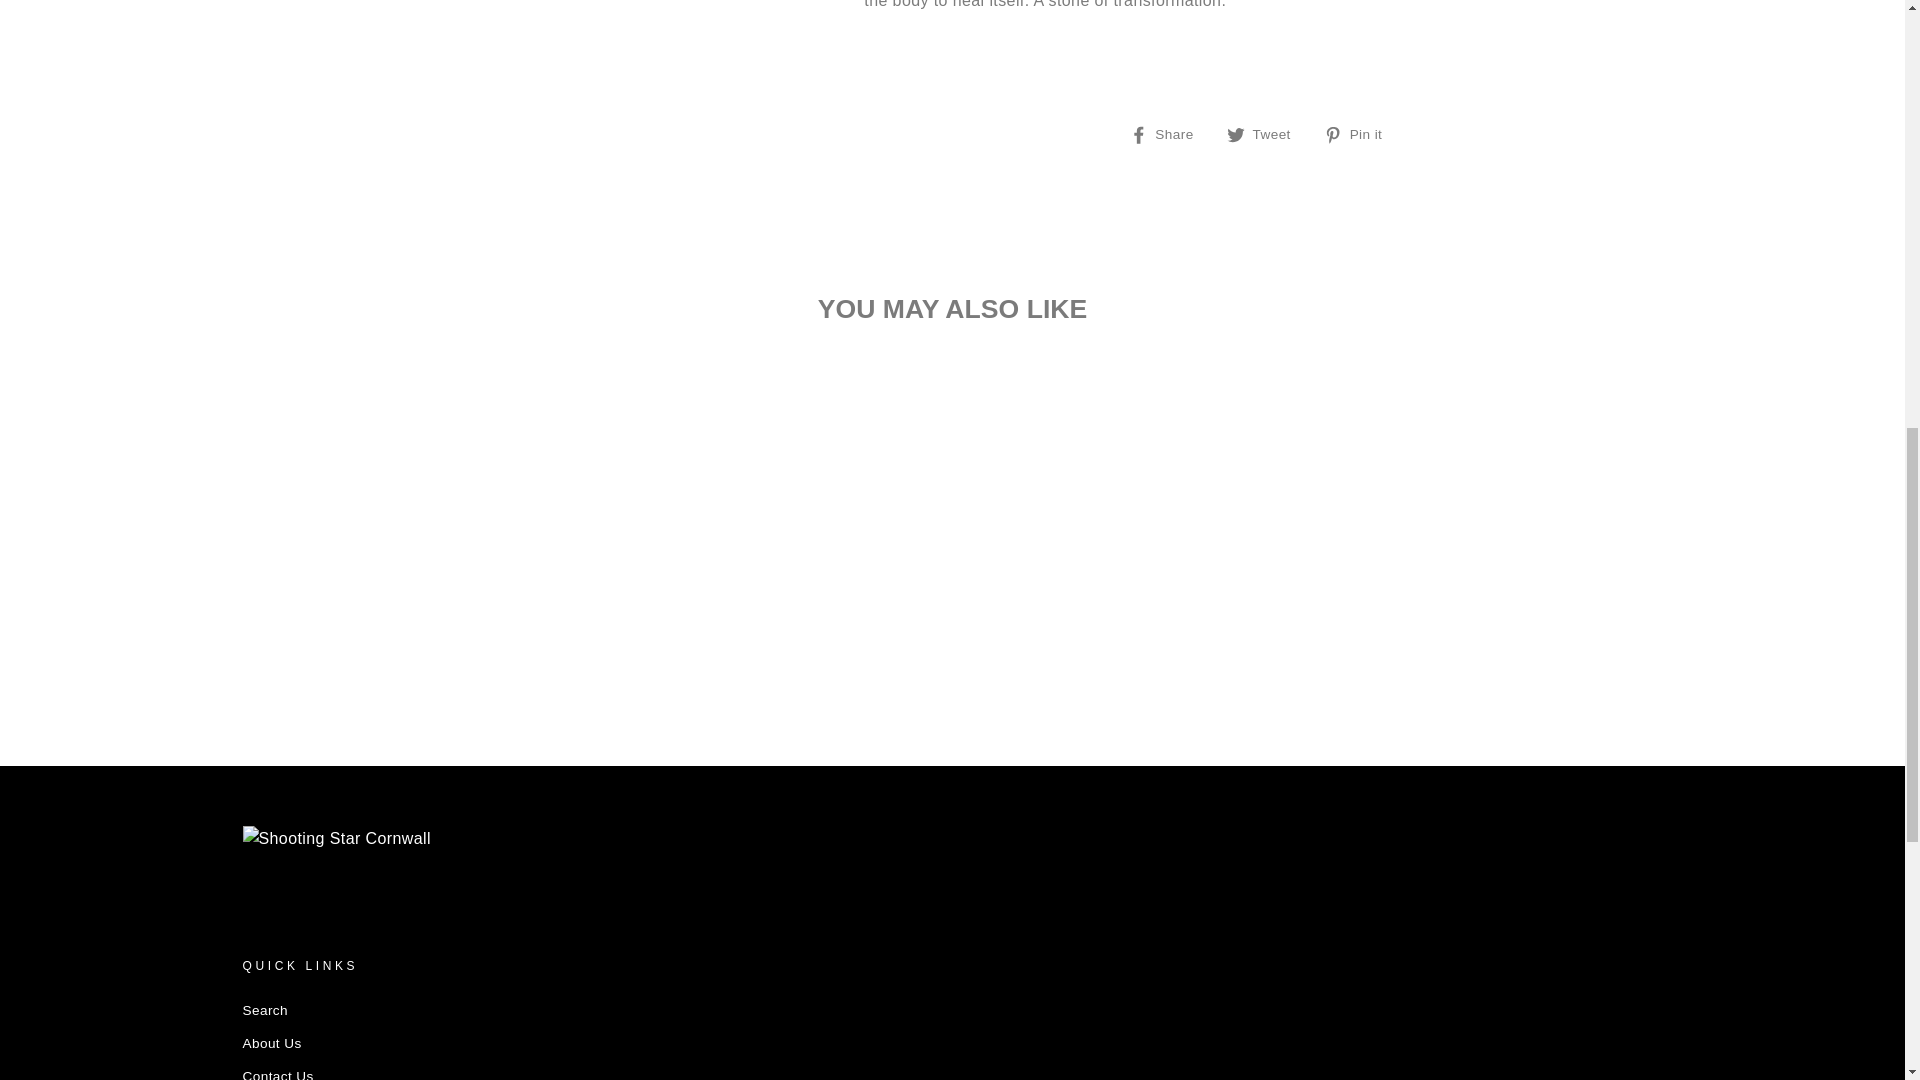 This screenshot has height=1080, width=1920. Describe the element at coordinates (1170, 133) in the screenshot. I see `Share on Facebook` at that location.